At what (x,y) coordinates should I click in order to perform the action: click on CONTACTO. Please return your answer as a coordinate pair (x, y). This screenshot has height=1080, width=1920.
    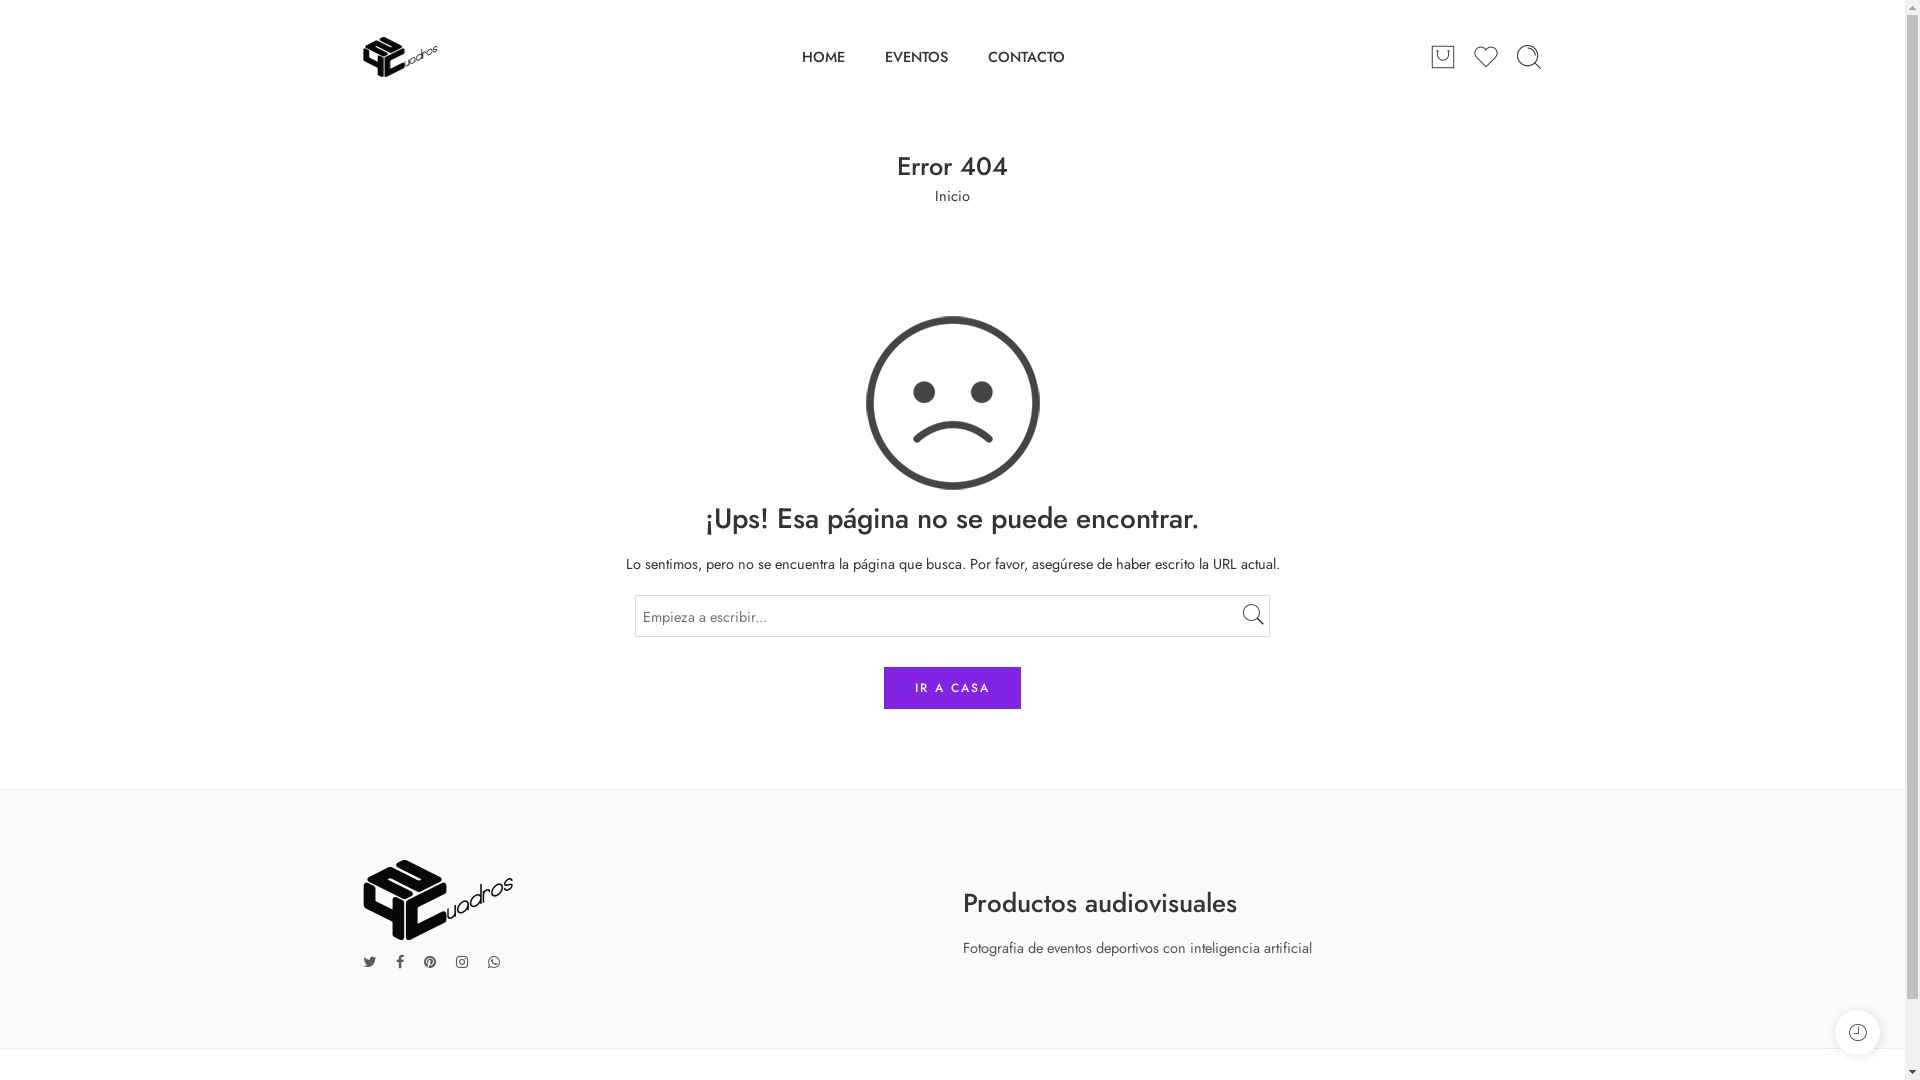
    Looking at the image, I should click on (1026, 56).